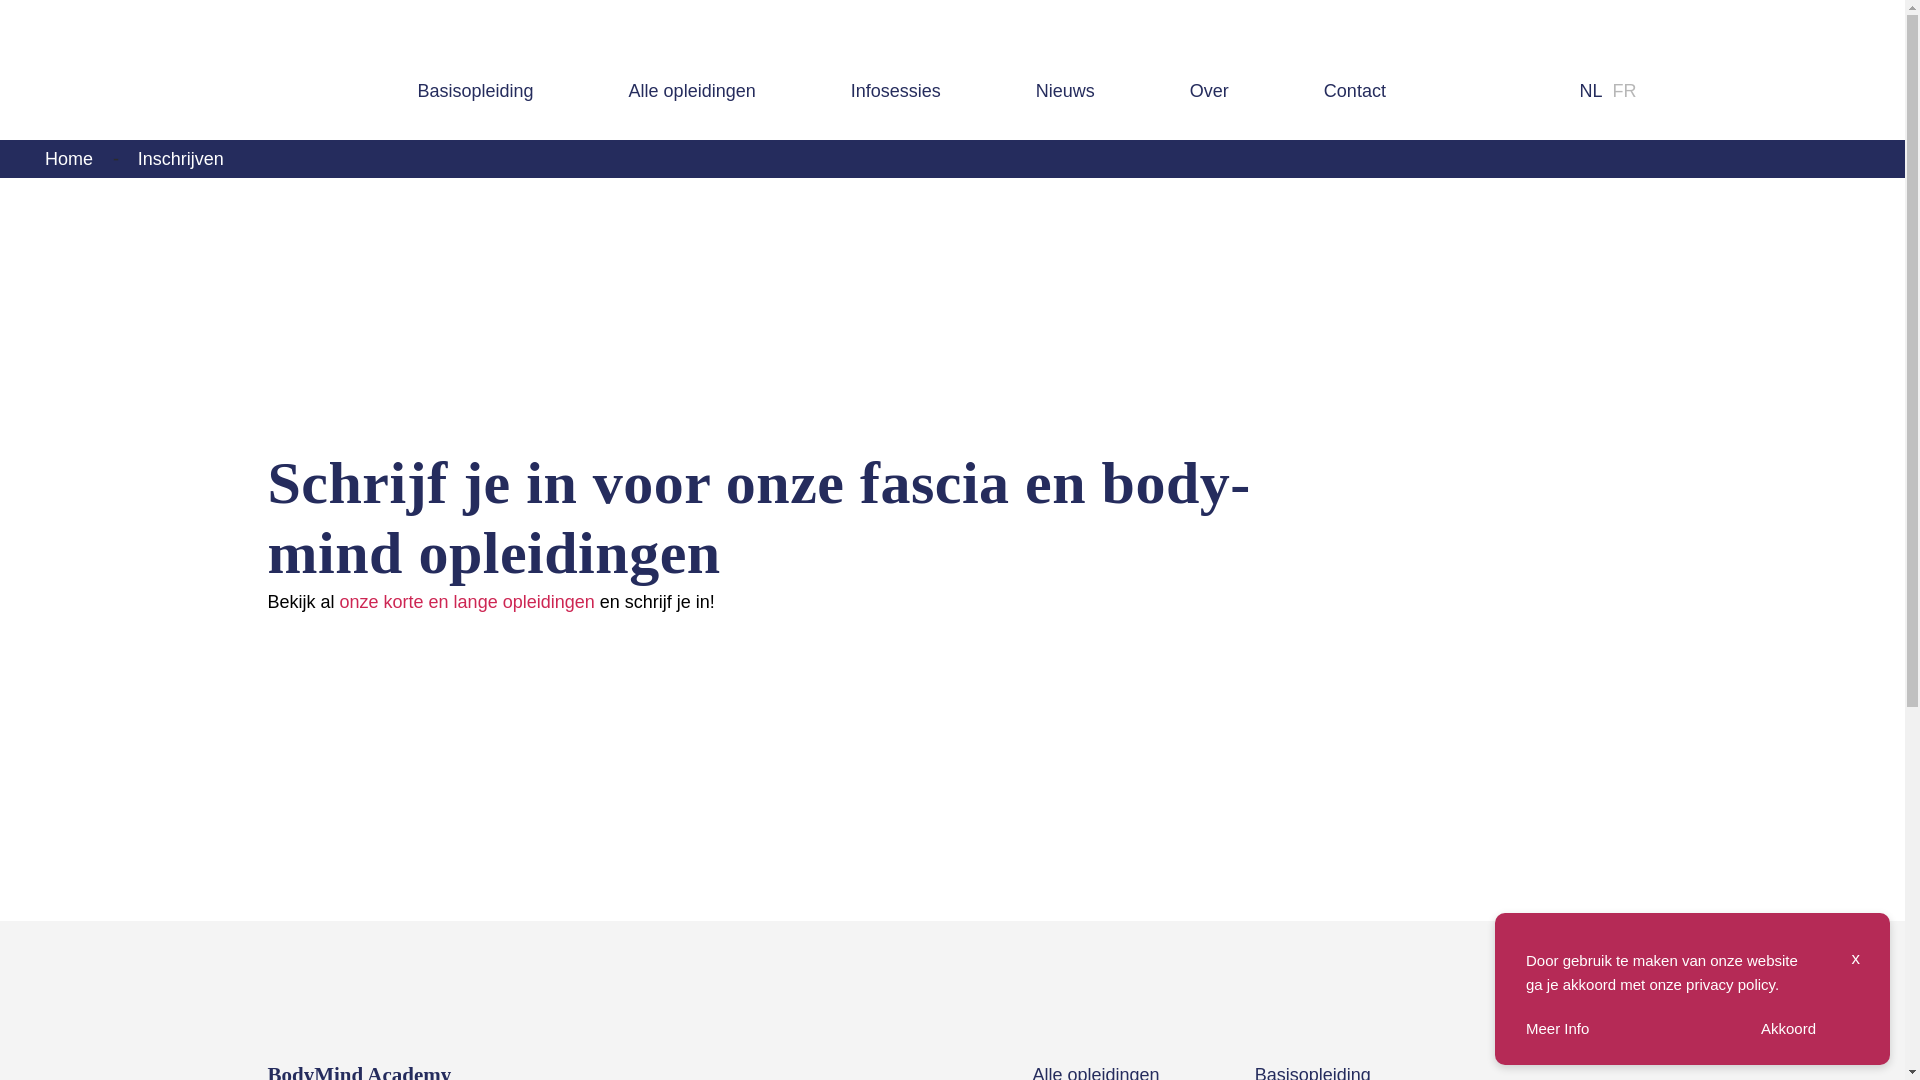 Image resolution: width=1920 pixels, height=1080 pixels. I want to click on onze korte en lange opleidingen, so click(468, 603).